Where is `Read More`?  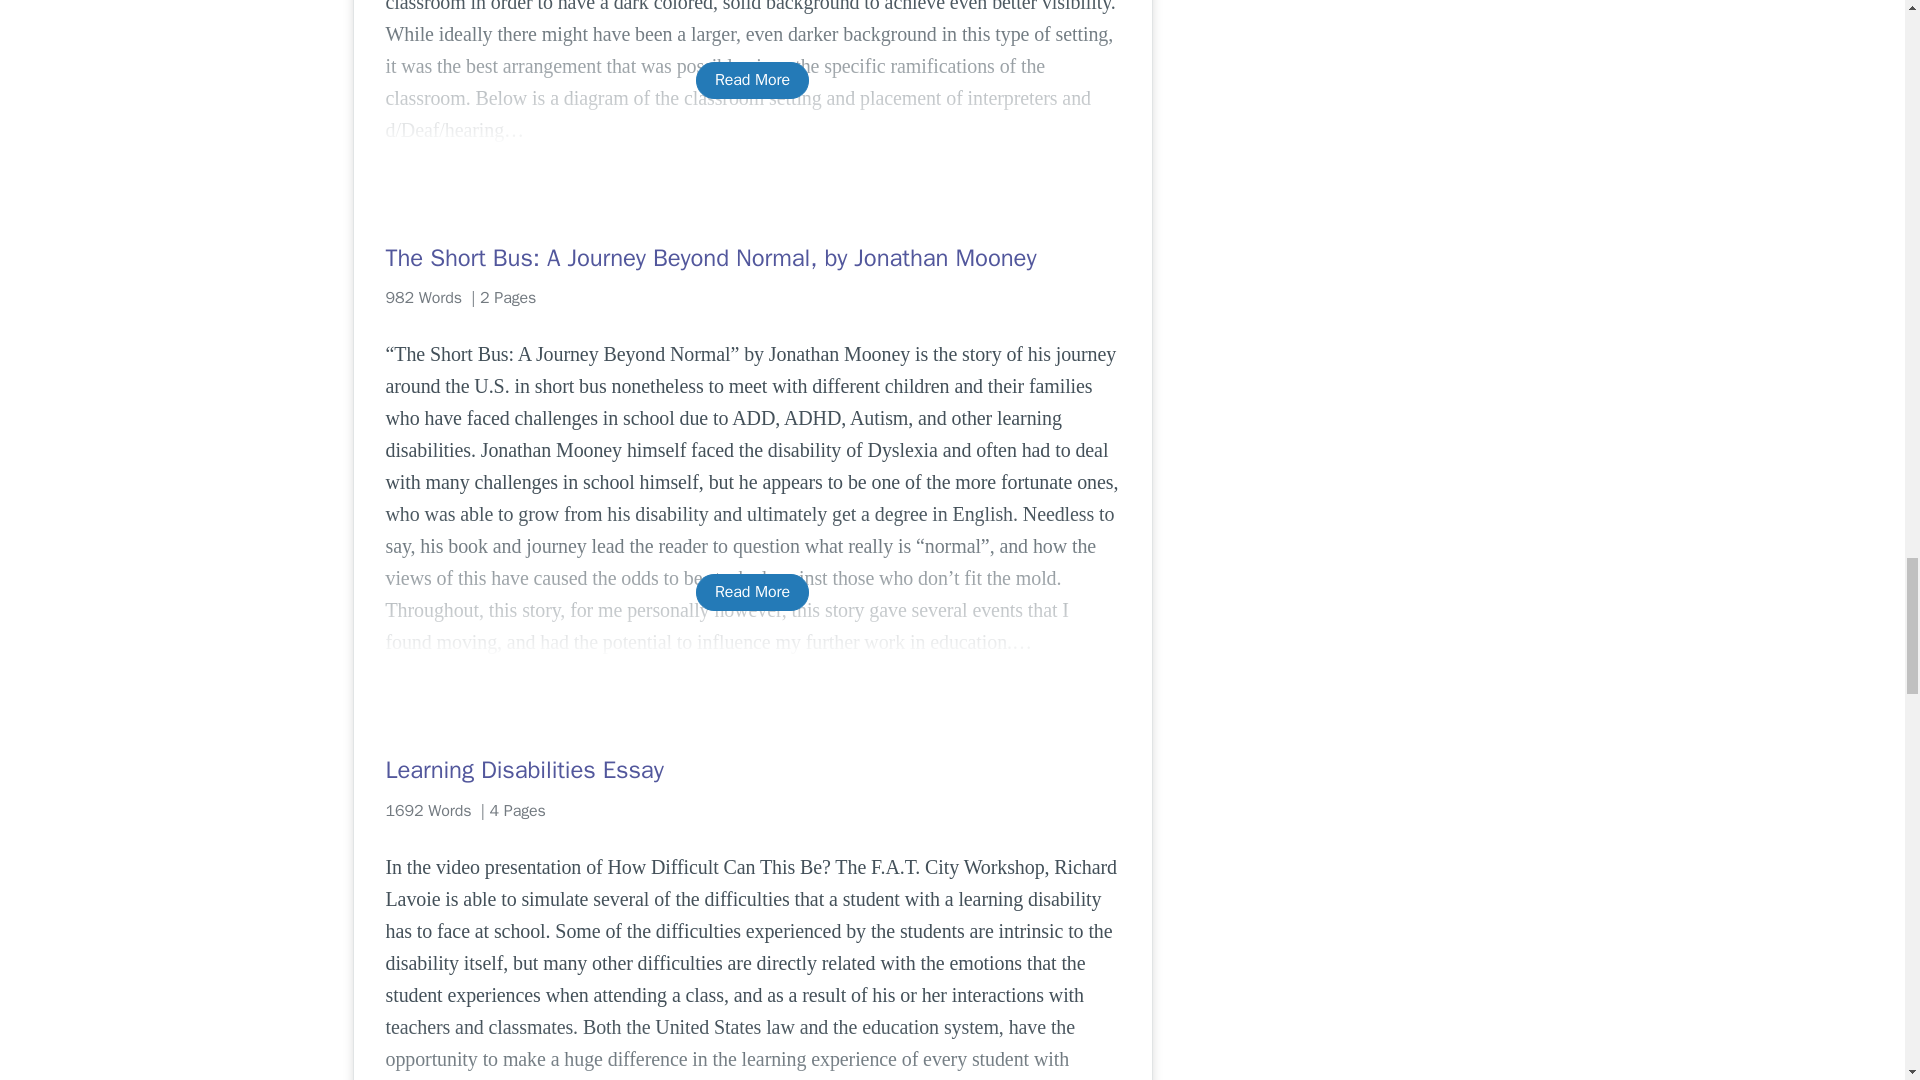 Read More is located at coordinates (752, 80).